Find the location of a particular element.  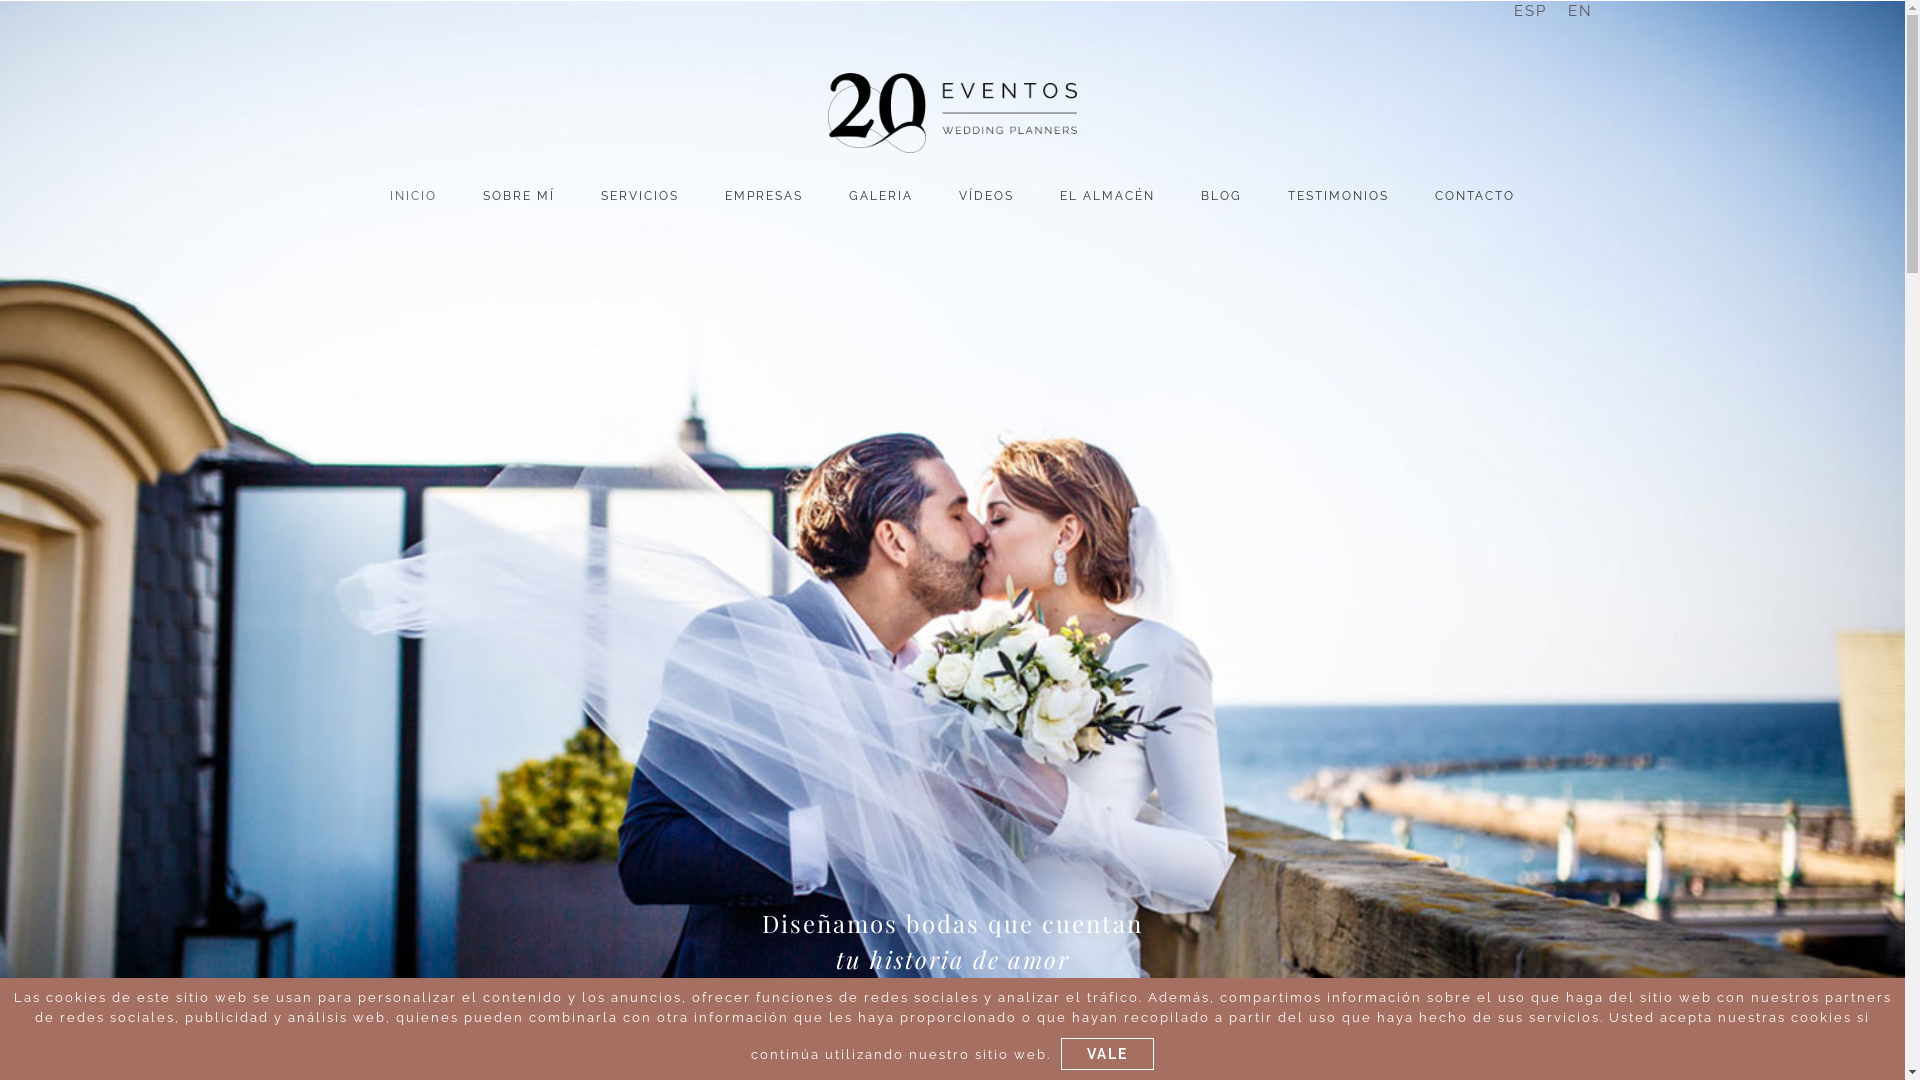

CONTACTO is located at coordinates (1475, 196).